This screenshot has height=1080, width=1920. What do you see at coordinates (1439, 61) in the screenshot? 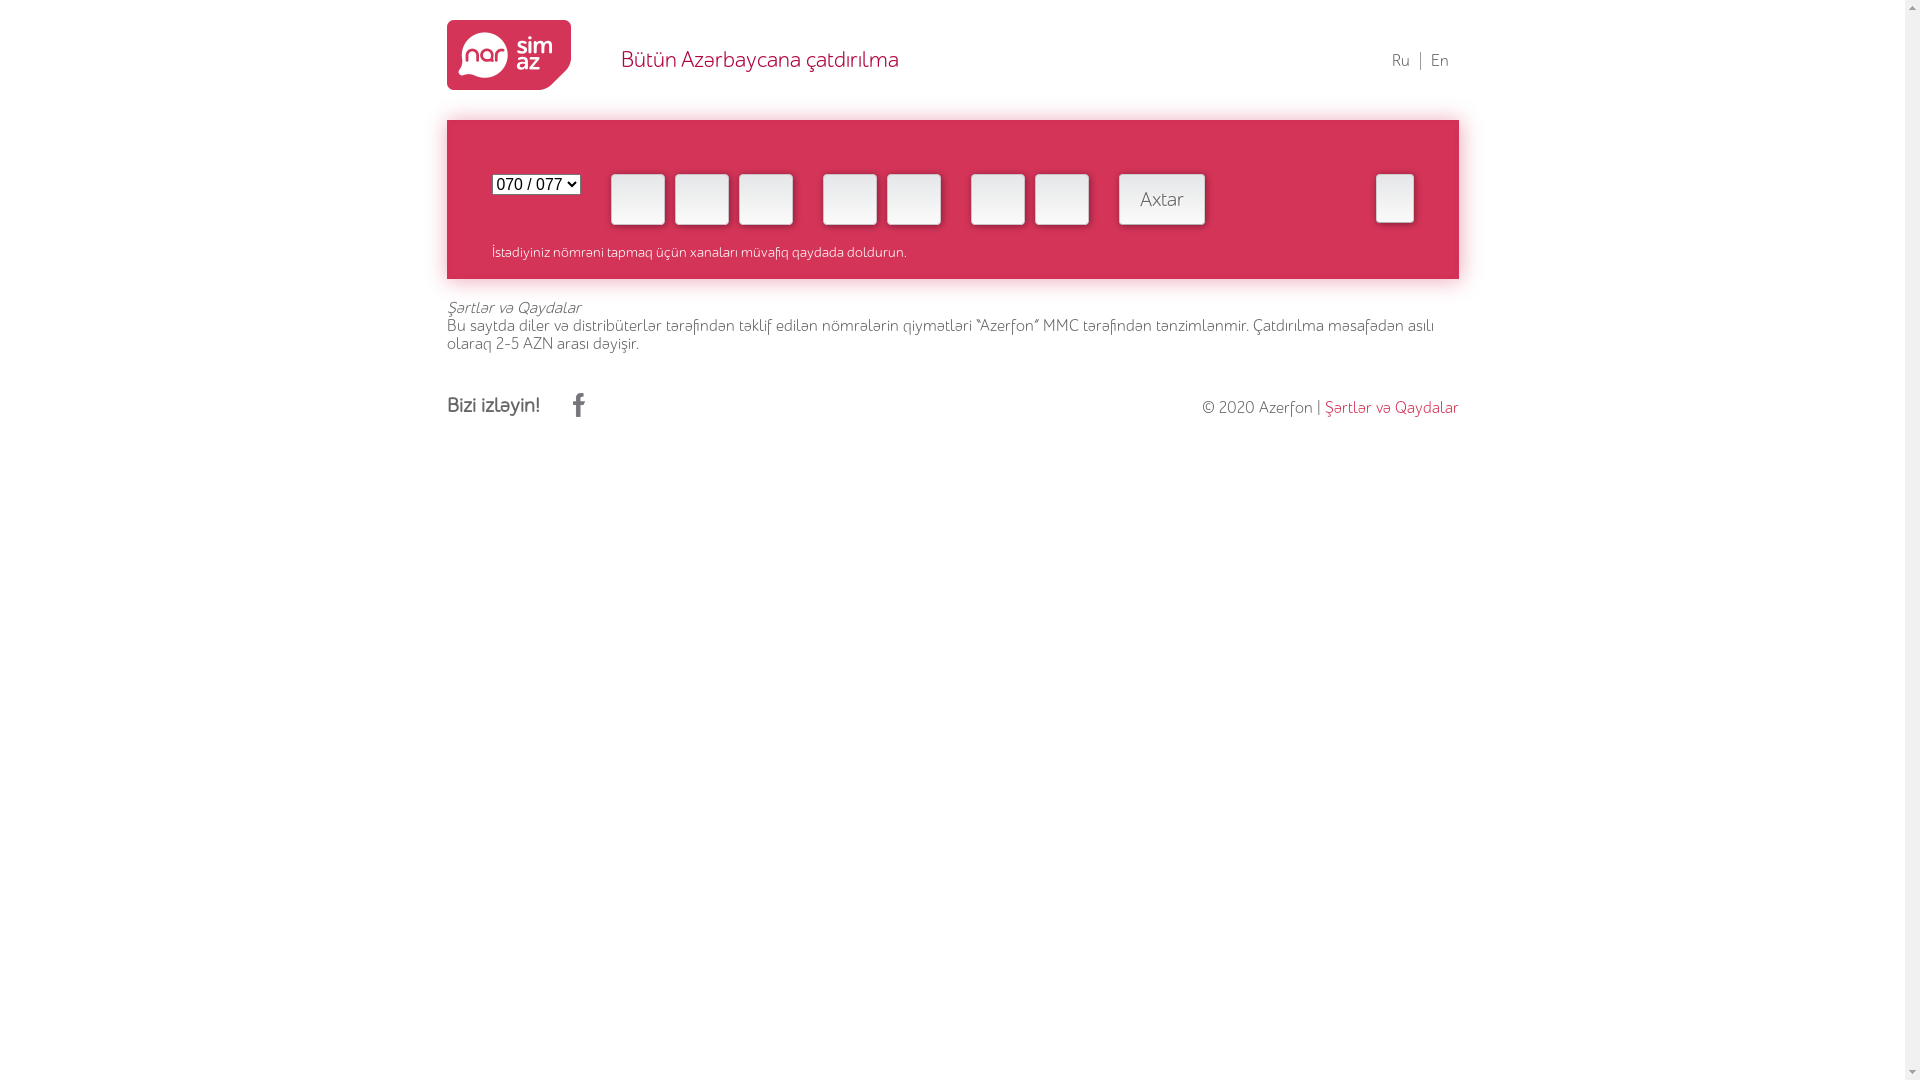
I see `En` at bounding box center [1439, 61].